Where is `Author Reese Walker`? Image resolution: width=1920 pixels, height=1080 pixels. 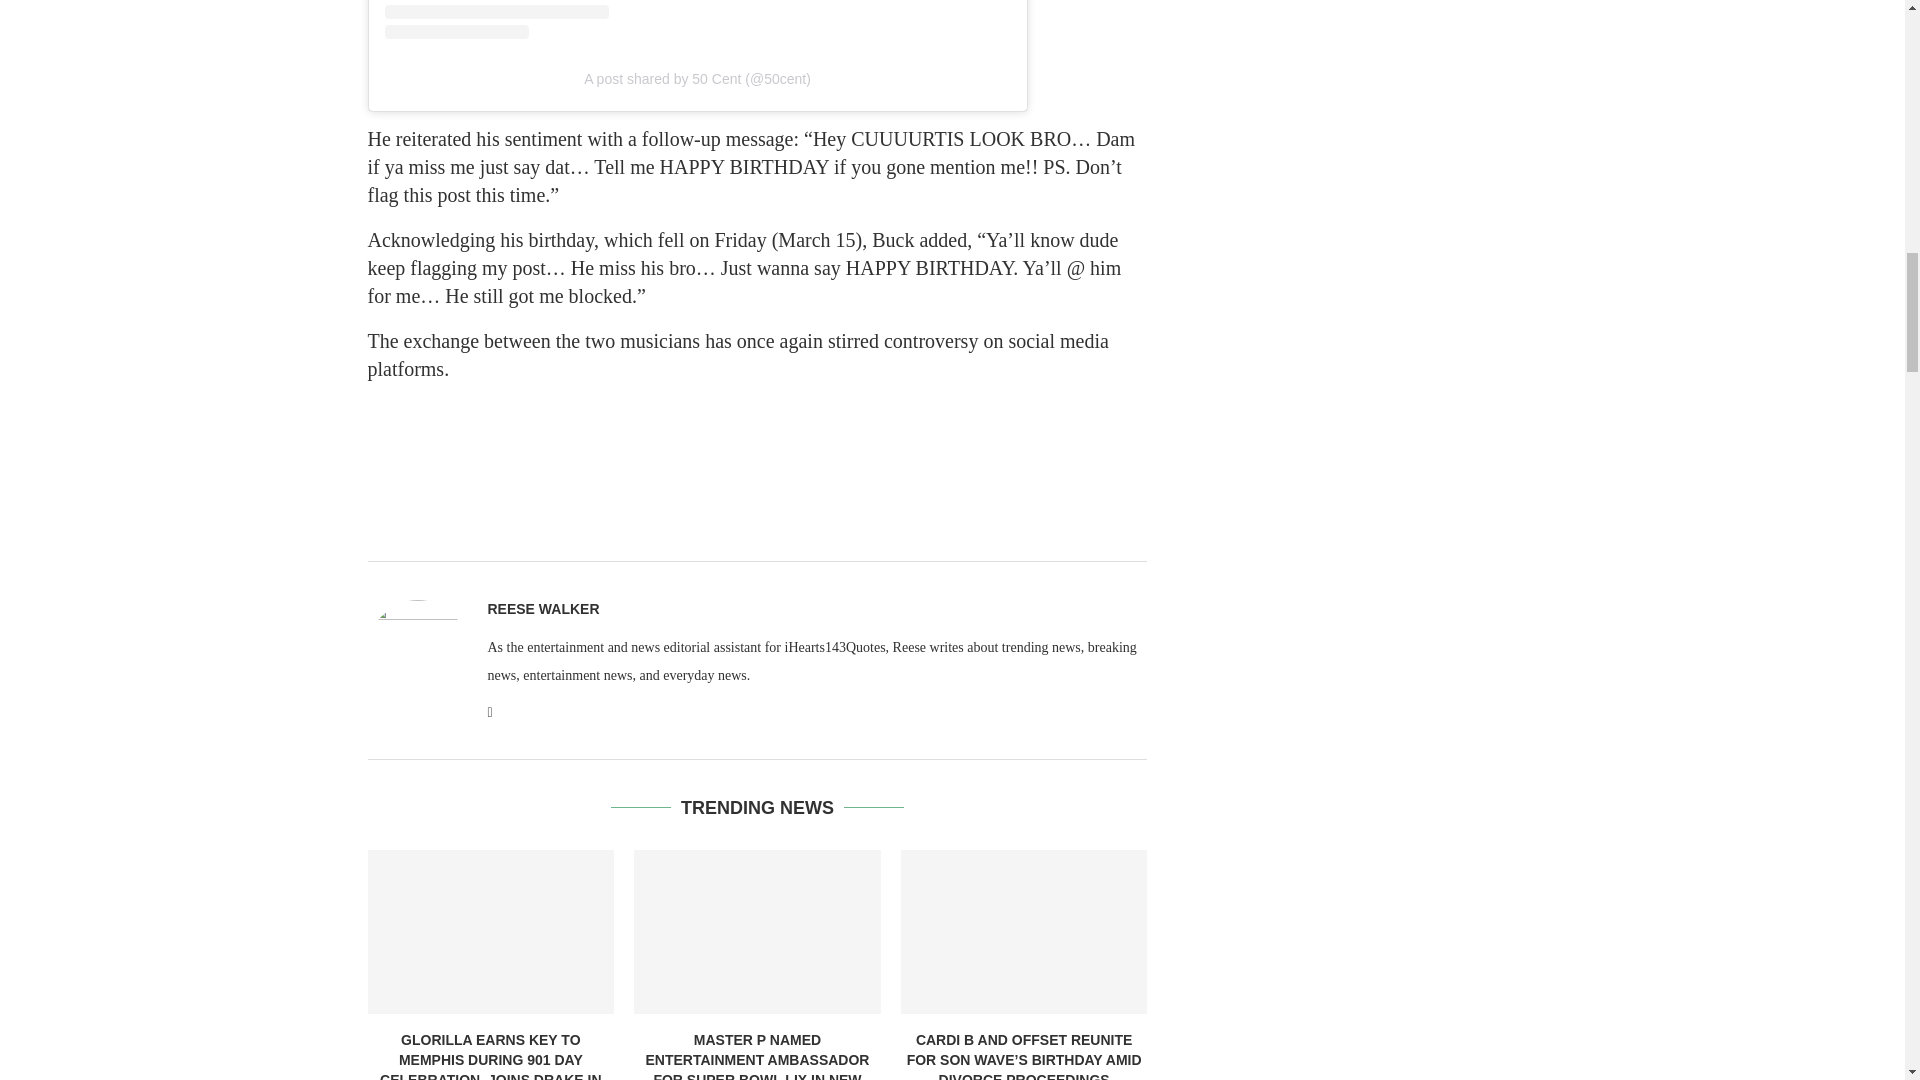
Author Reese Walker is located at coordinates (543, 609).